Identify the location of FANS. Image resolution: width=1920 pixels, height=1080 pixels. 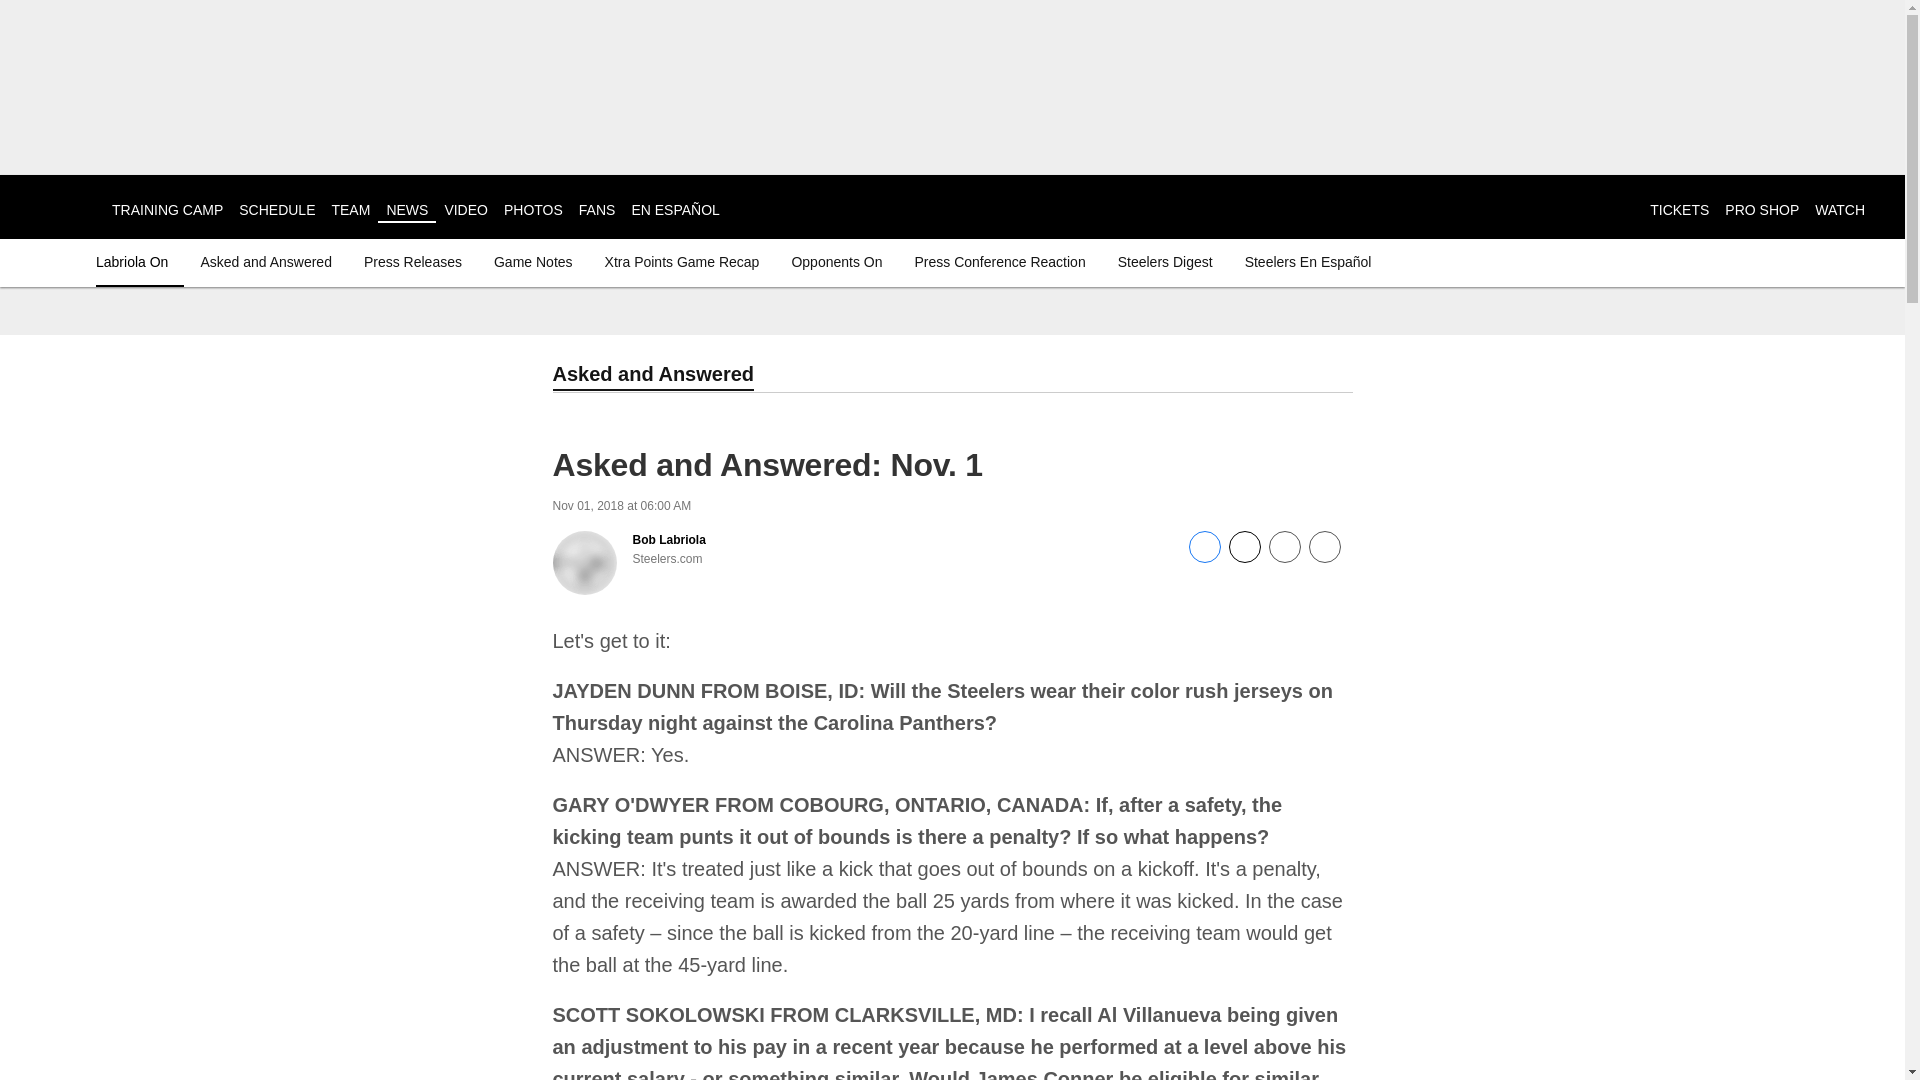
(598, 210).